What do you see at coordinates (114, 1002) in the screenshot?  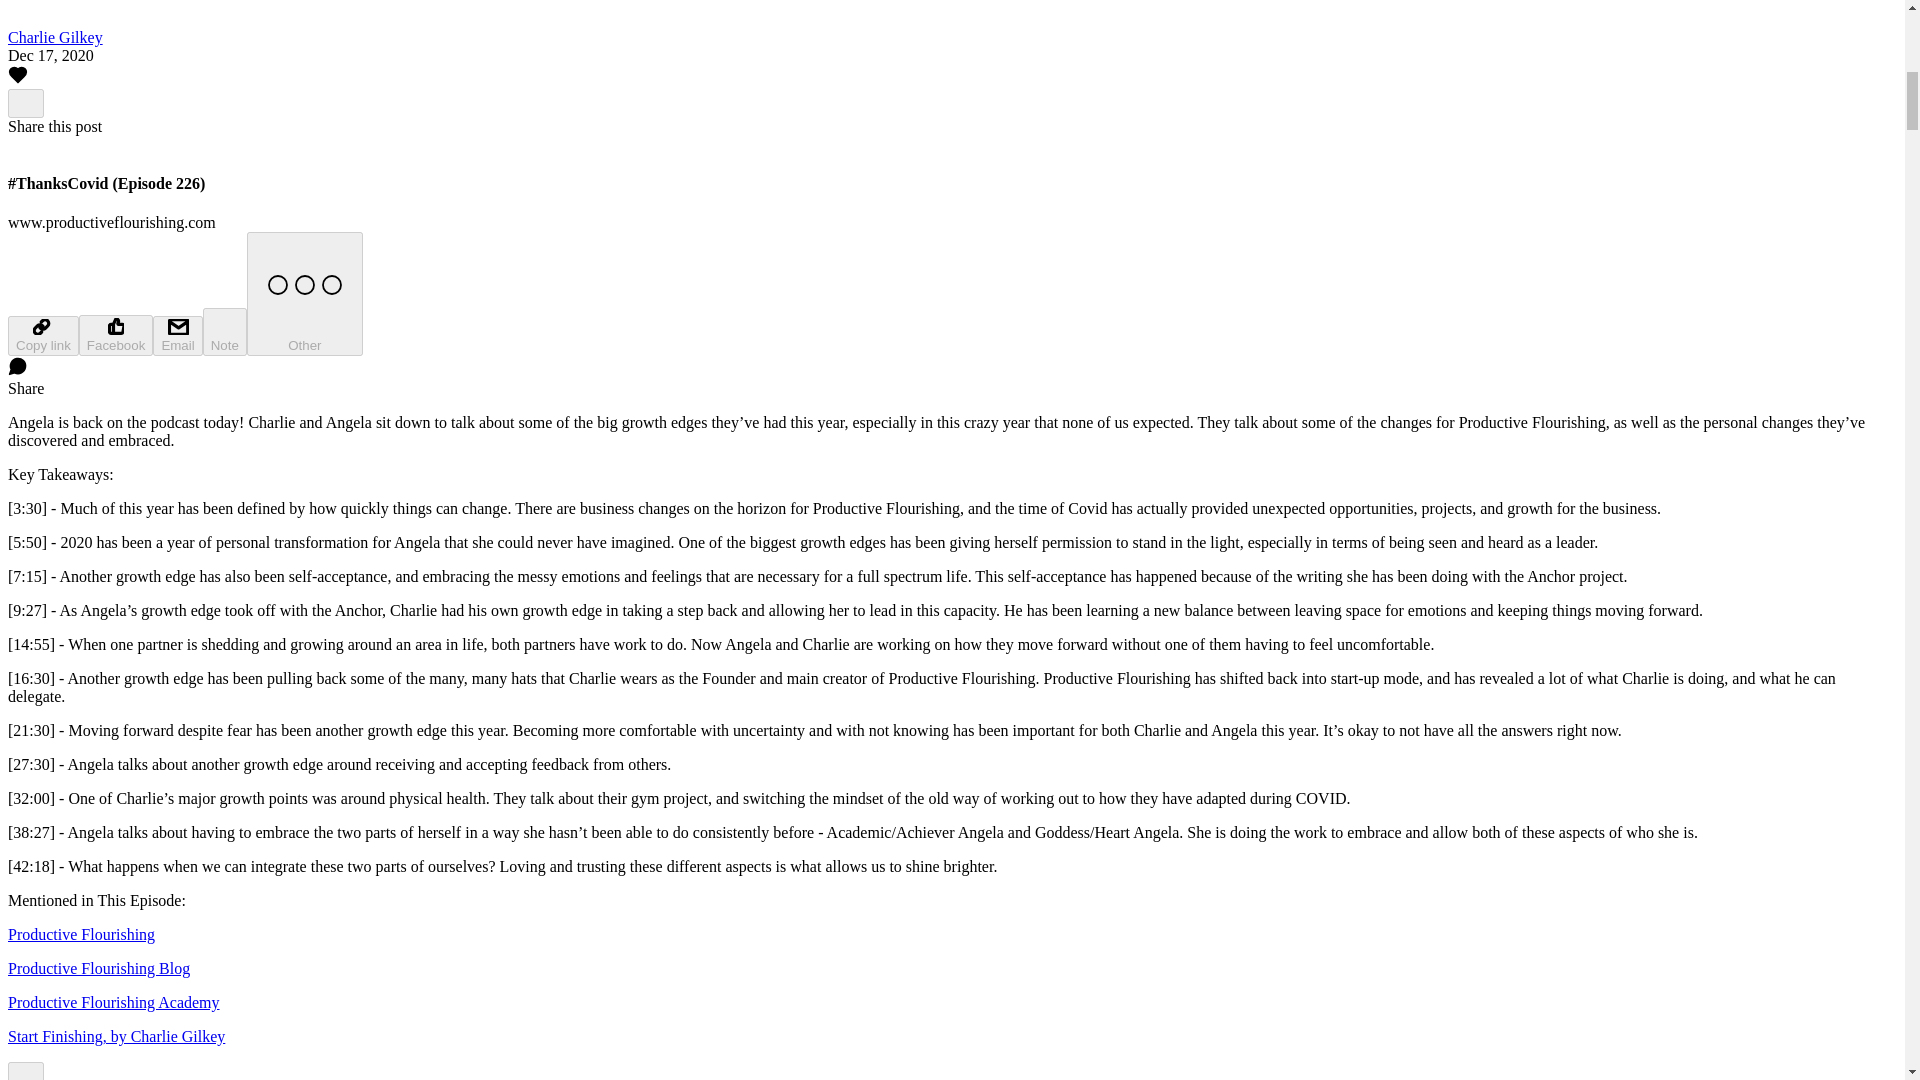 I see `Productive Flourishing Academy` at bounding box center [114, 1002].